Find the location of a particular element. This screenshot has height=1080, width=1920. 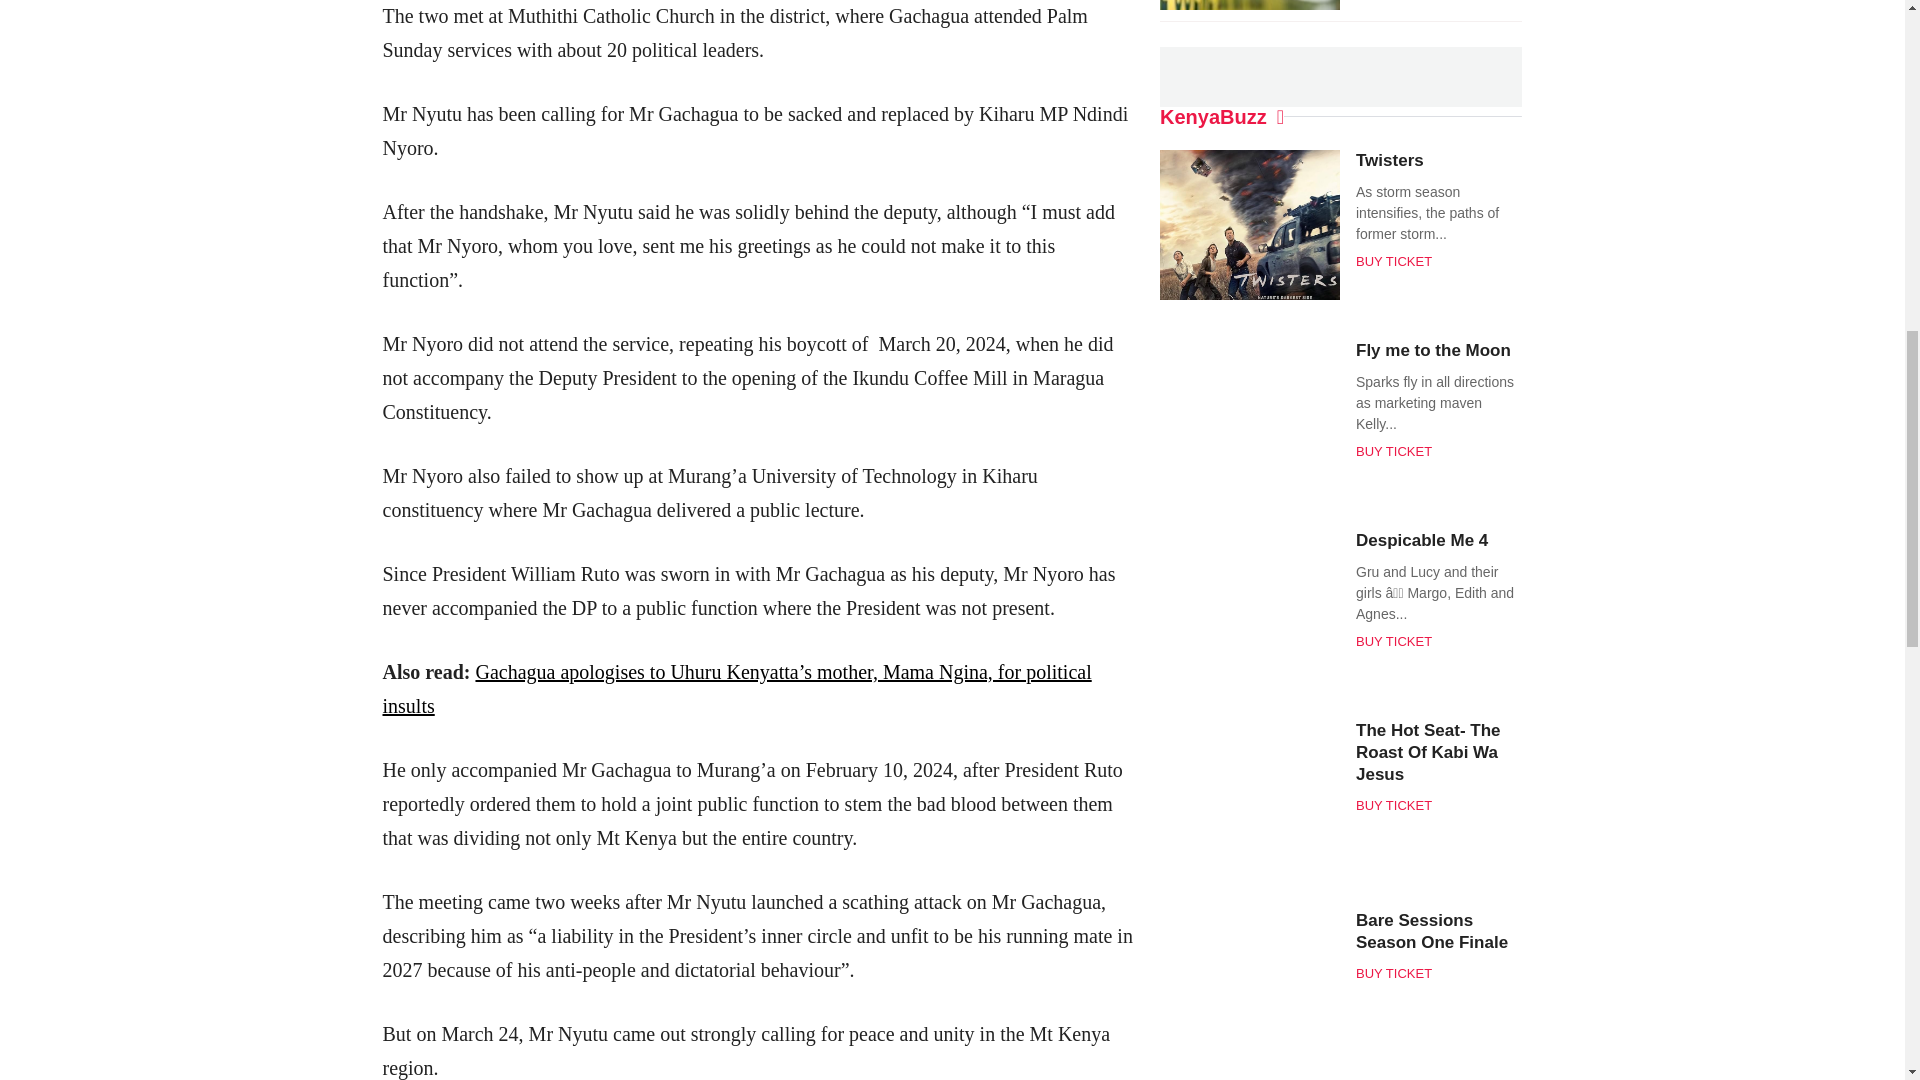

Twitter is located at coordinates (934, 66).